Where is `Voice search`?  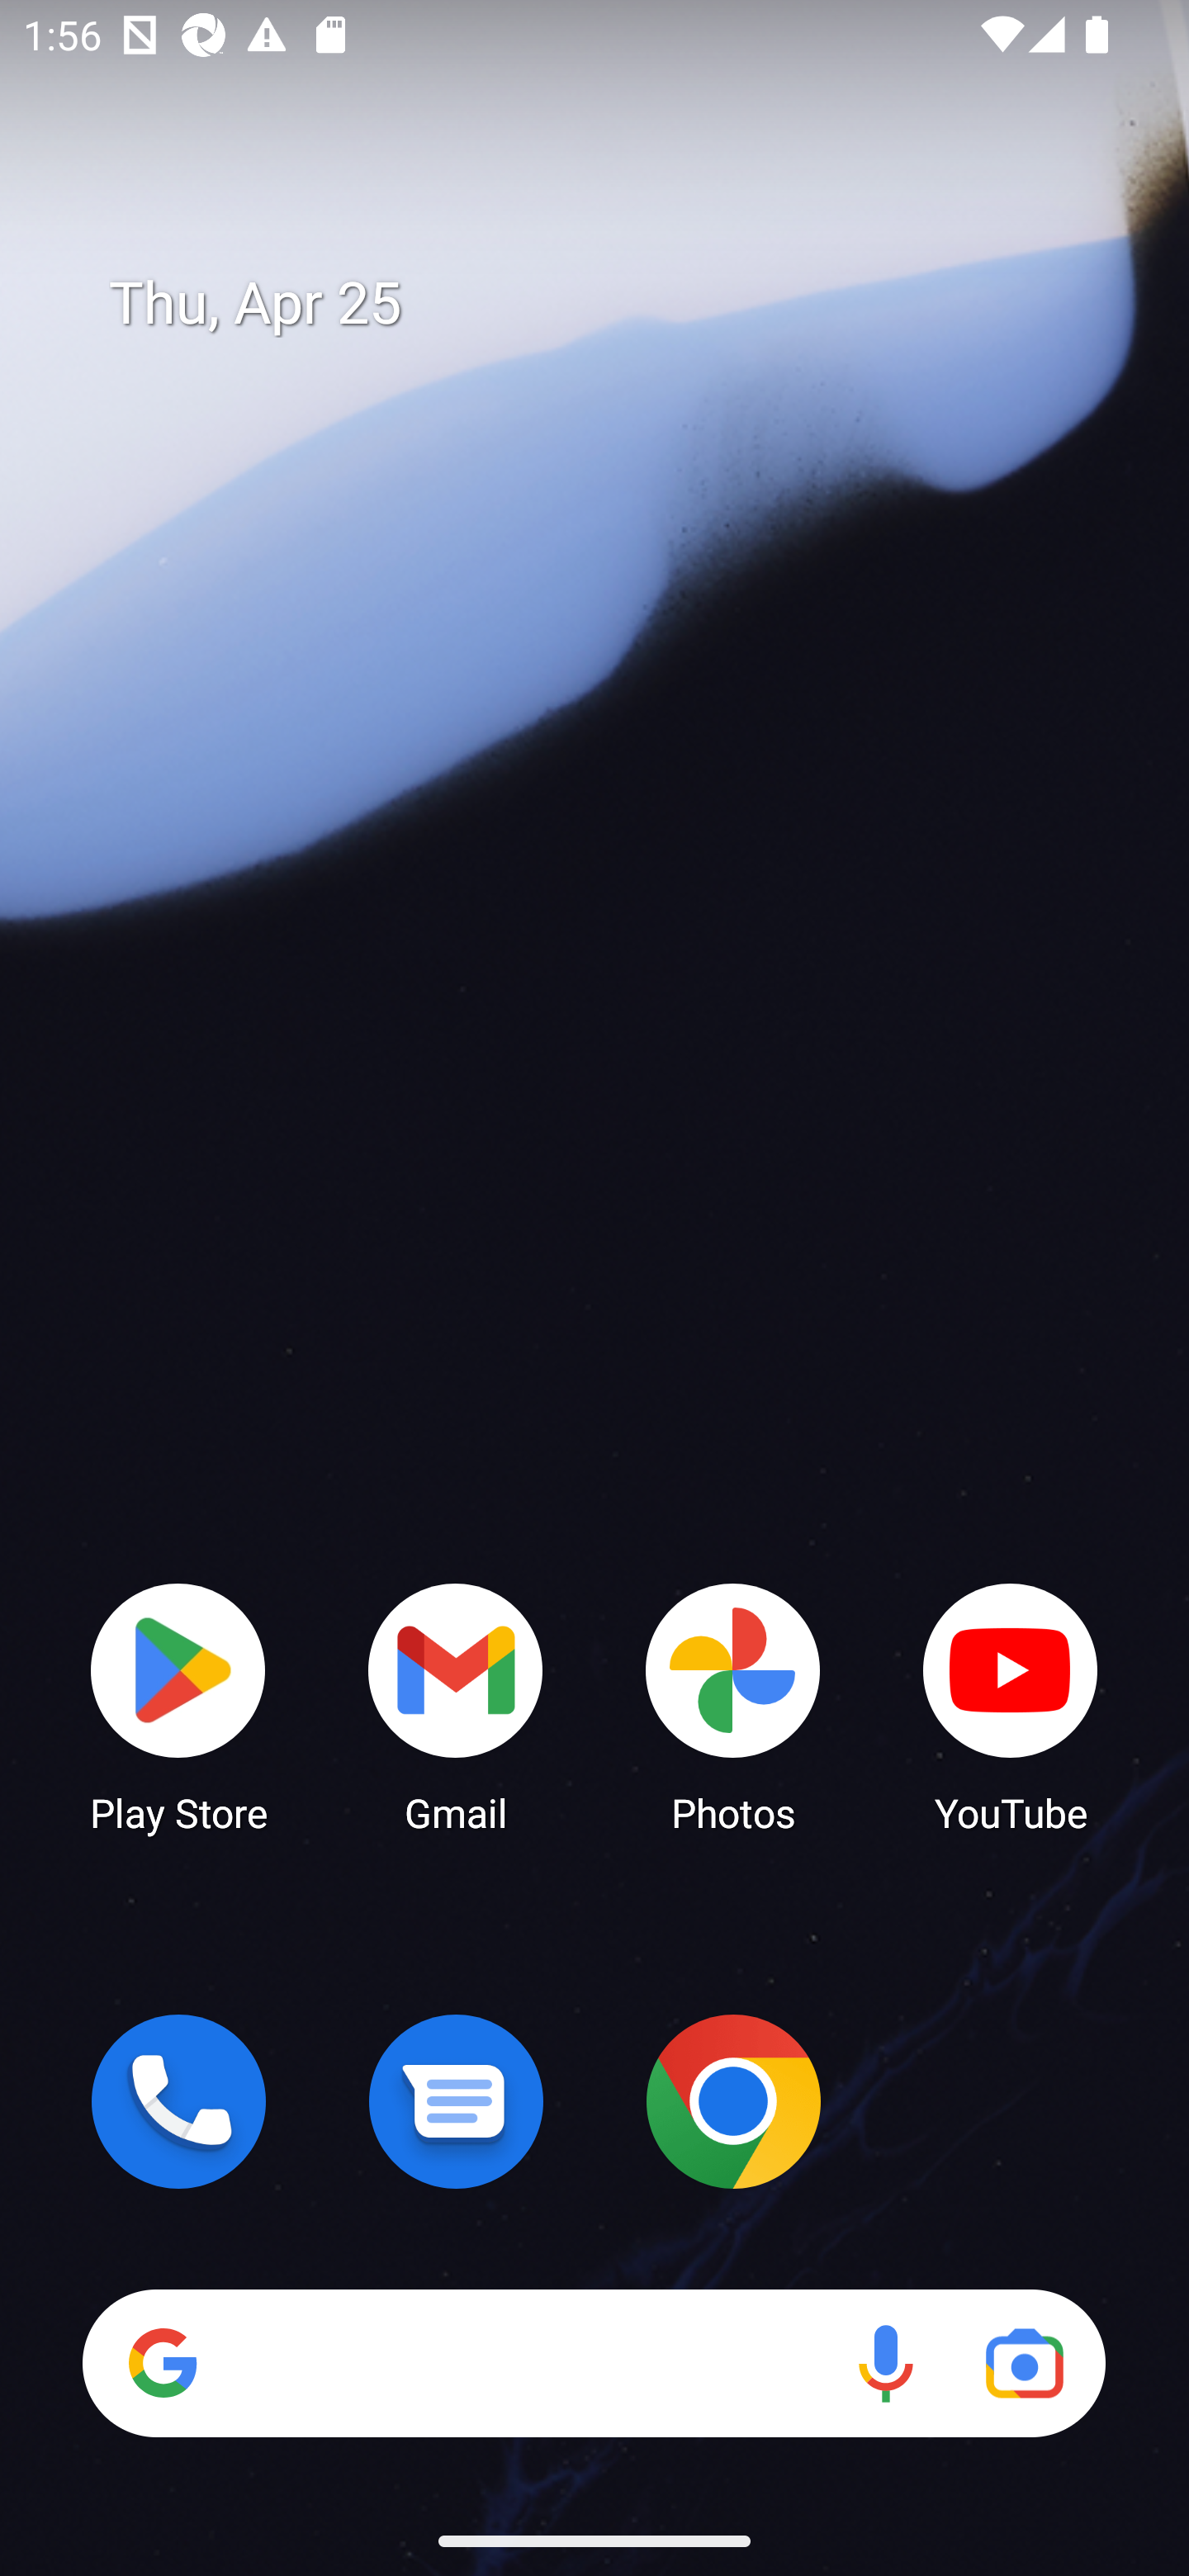
Voice search is located at coordinates (885, 2363).